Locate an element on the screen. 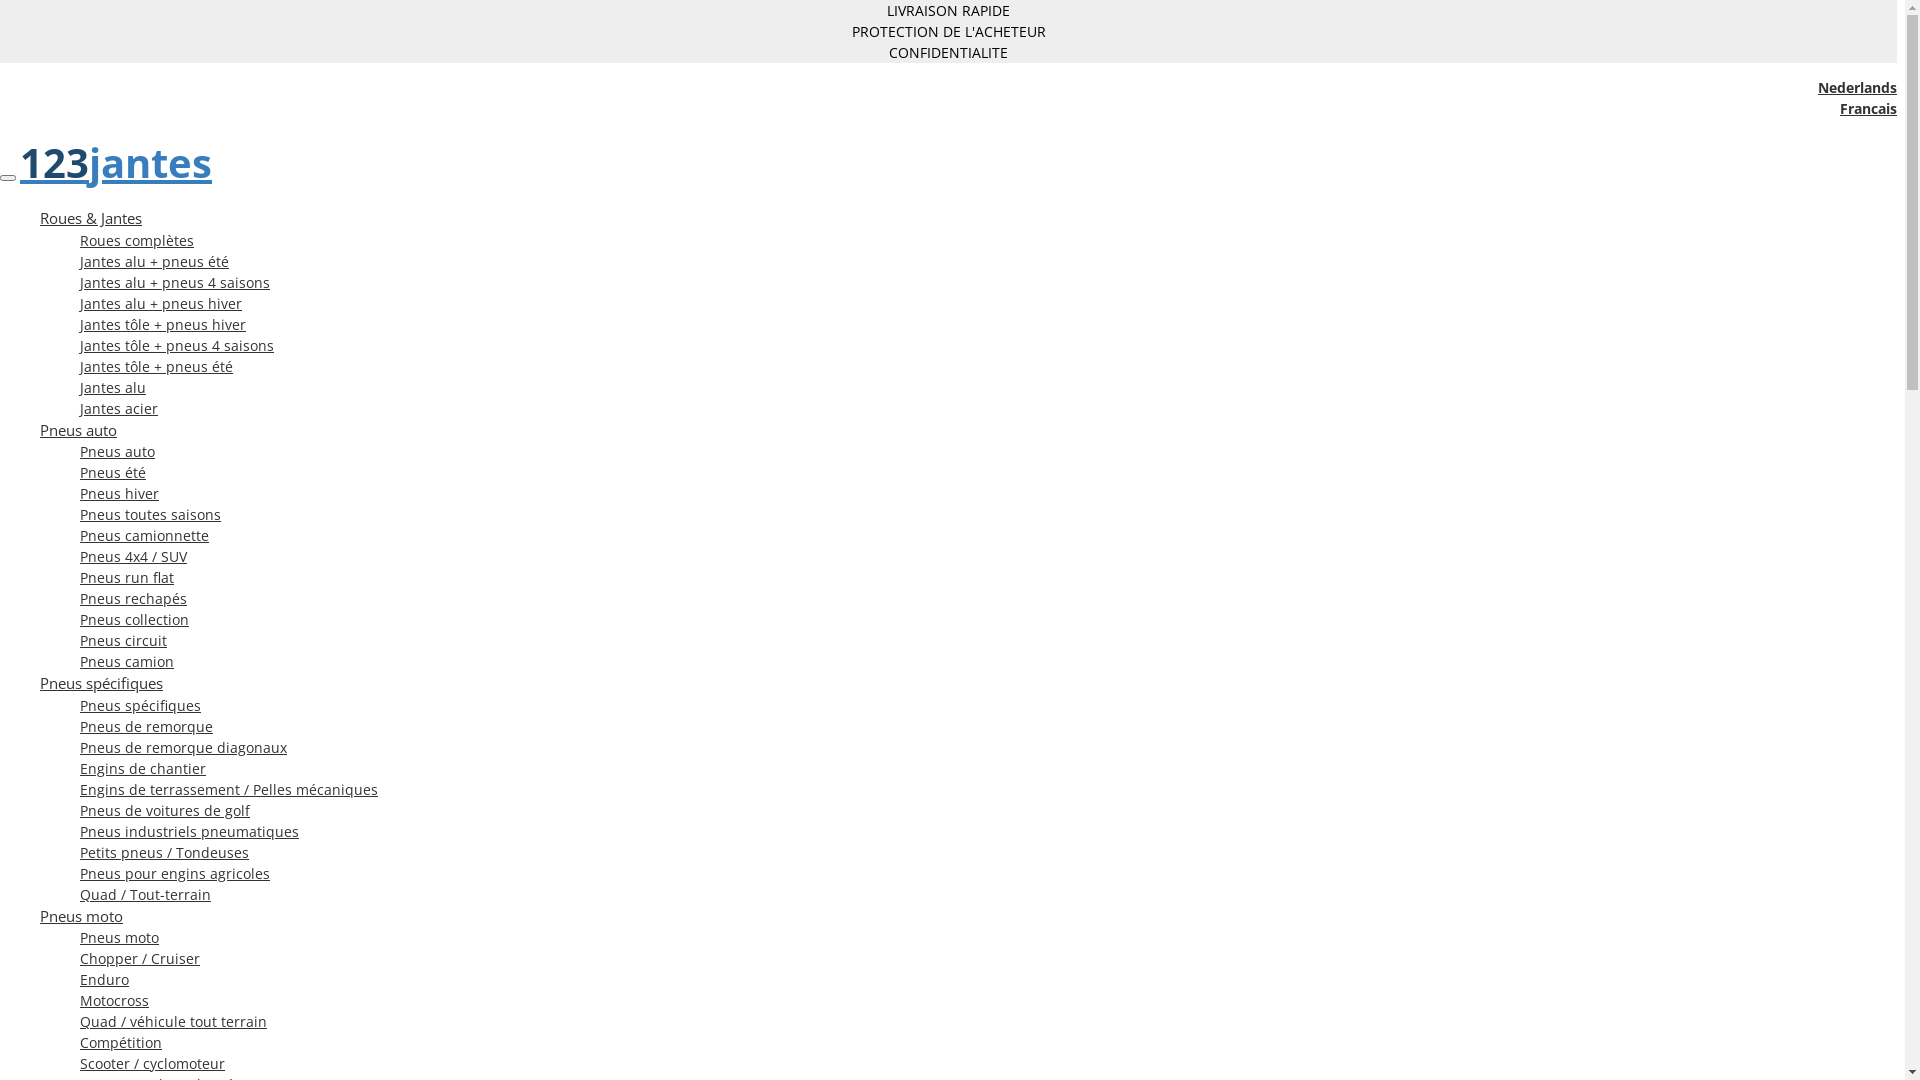  Petits pneus / Tondeuses is located at coordinates (164, 852).